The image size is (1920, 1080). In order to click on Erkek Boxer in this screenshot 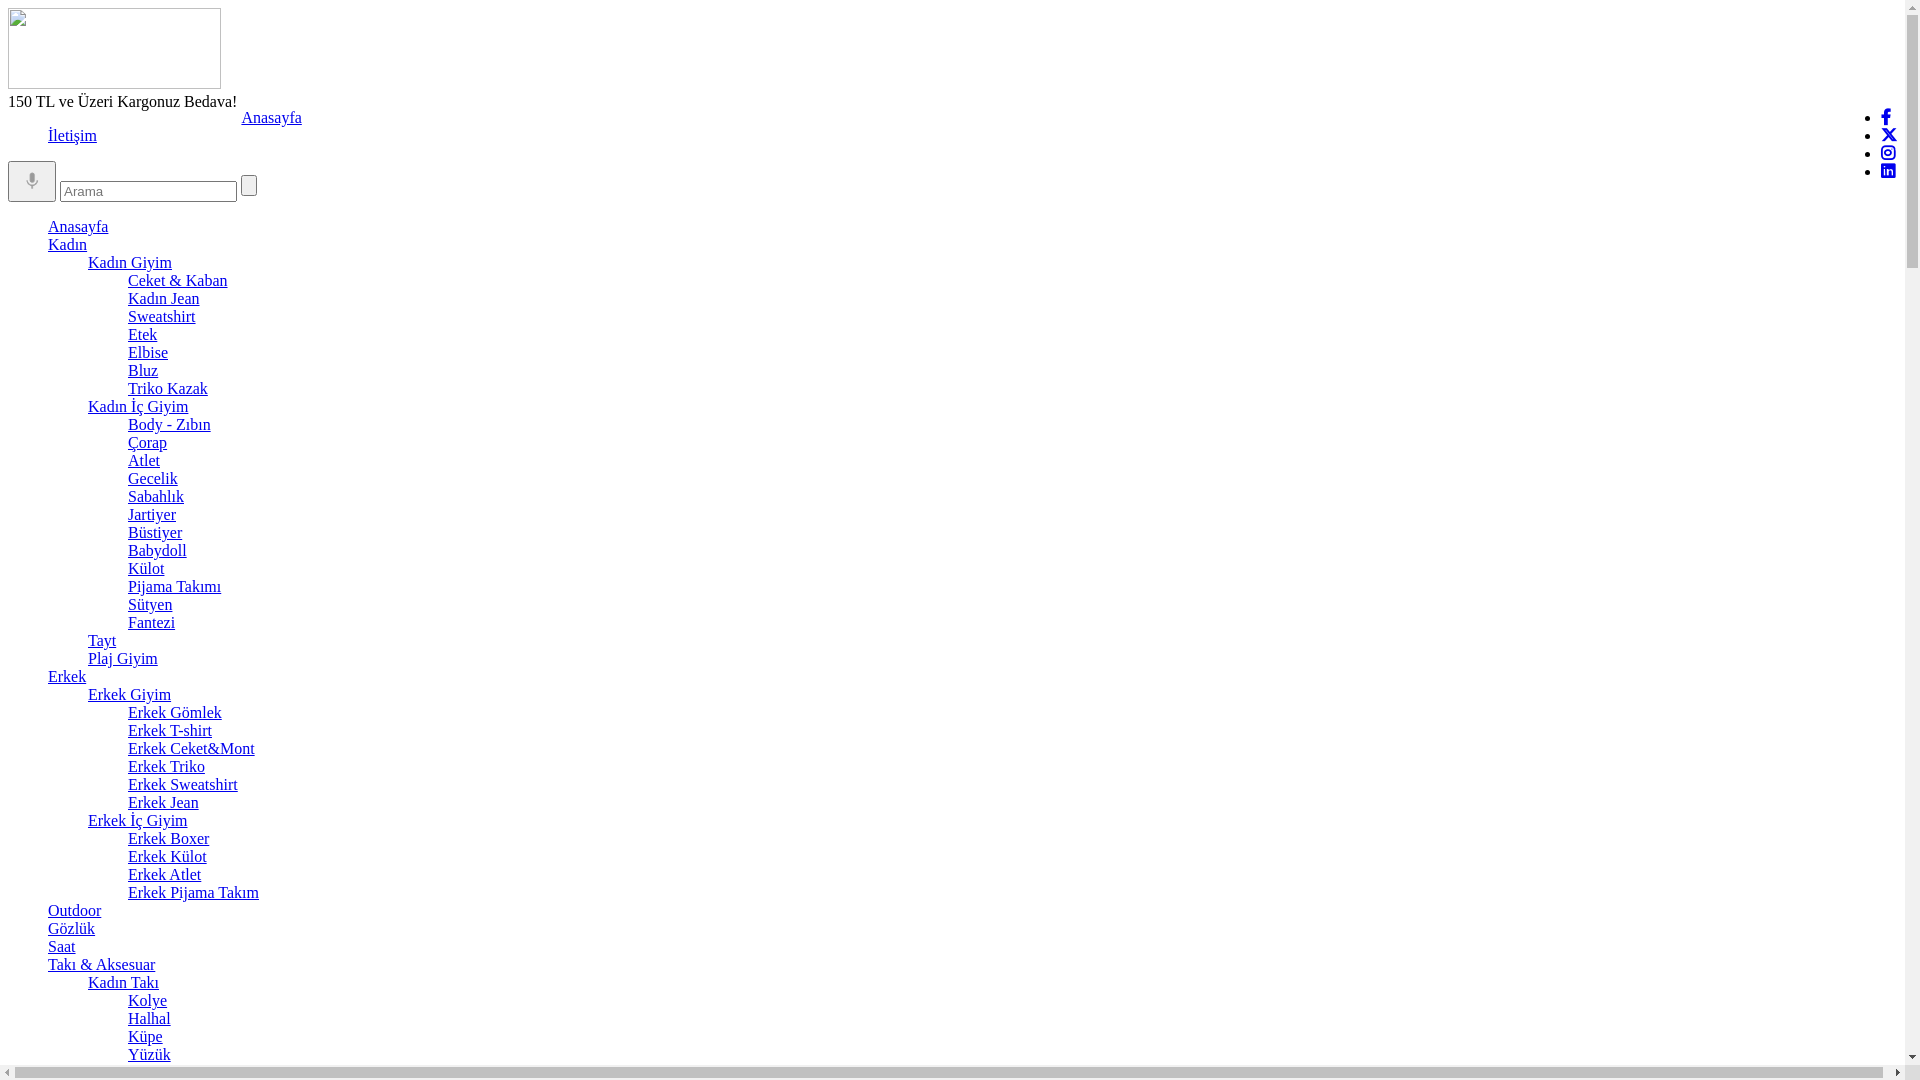, I will do `click(168, 838)`.